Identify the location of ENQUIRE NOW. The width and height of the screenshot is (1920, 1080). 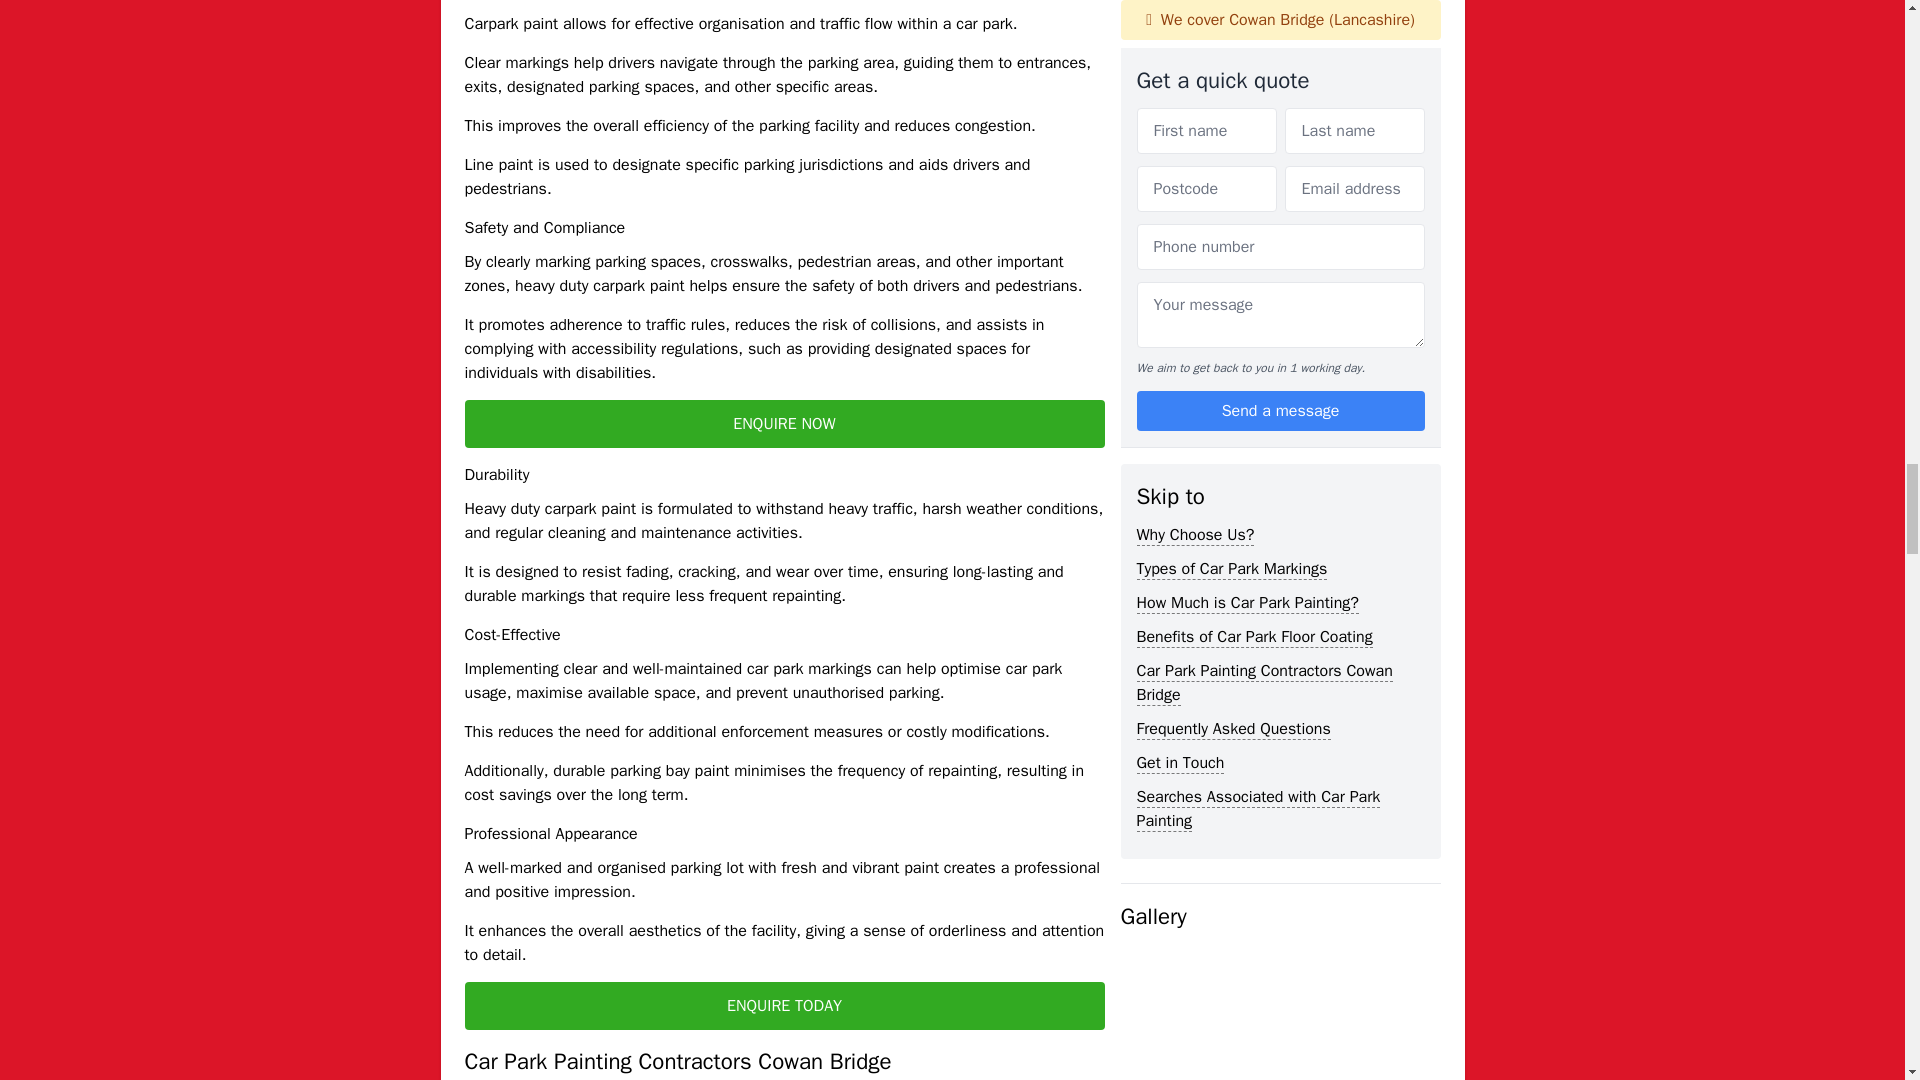
(784, 424).